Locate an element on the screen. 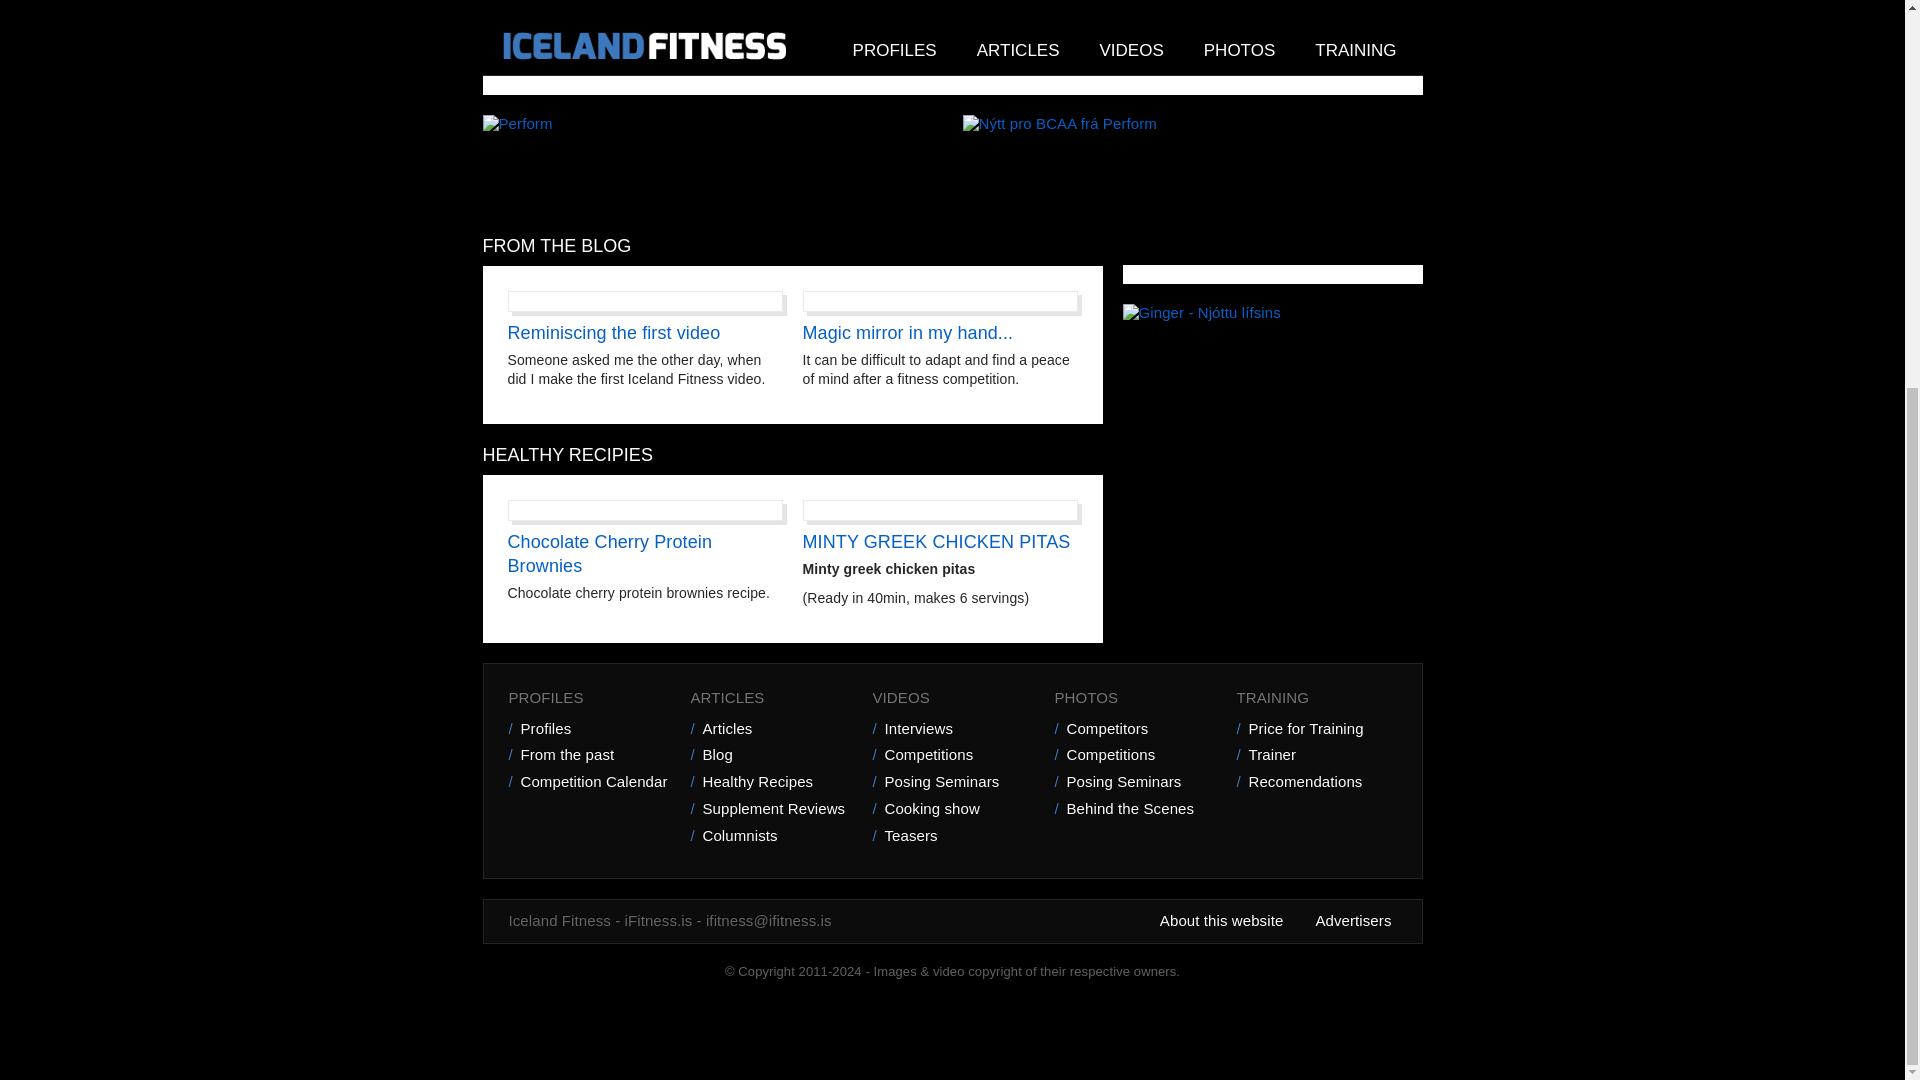 The width and height of the screenshot is (1920, 1080). Supplement Reviews is located at coordinates (770, 809).